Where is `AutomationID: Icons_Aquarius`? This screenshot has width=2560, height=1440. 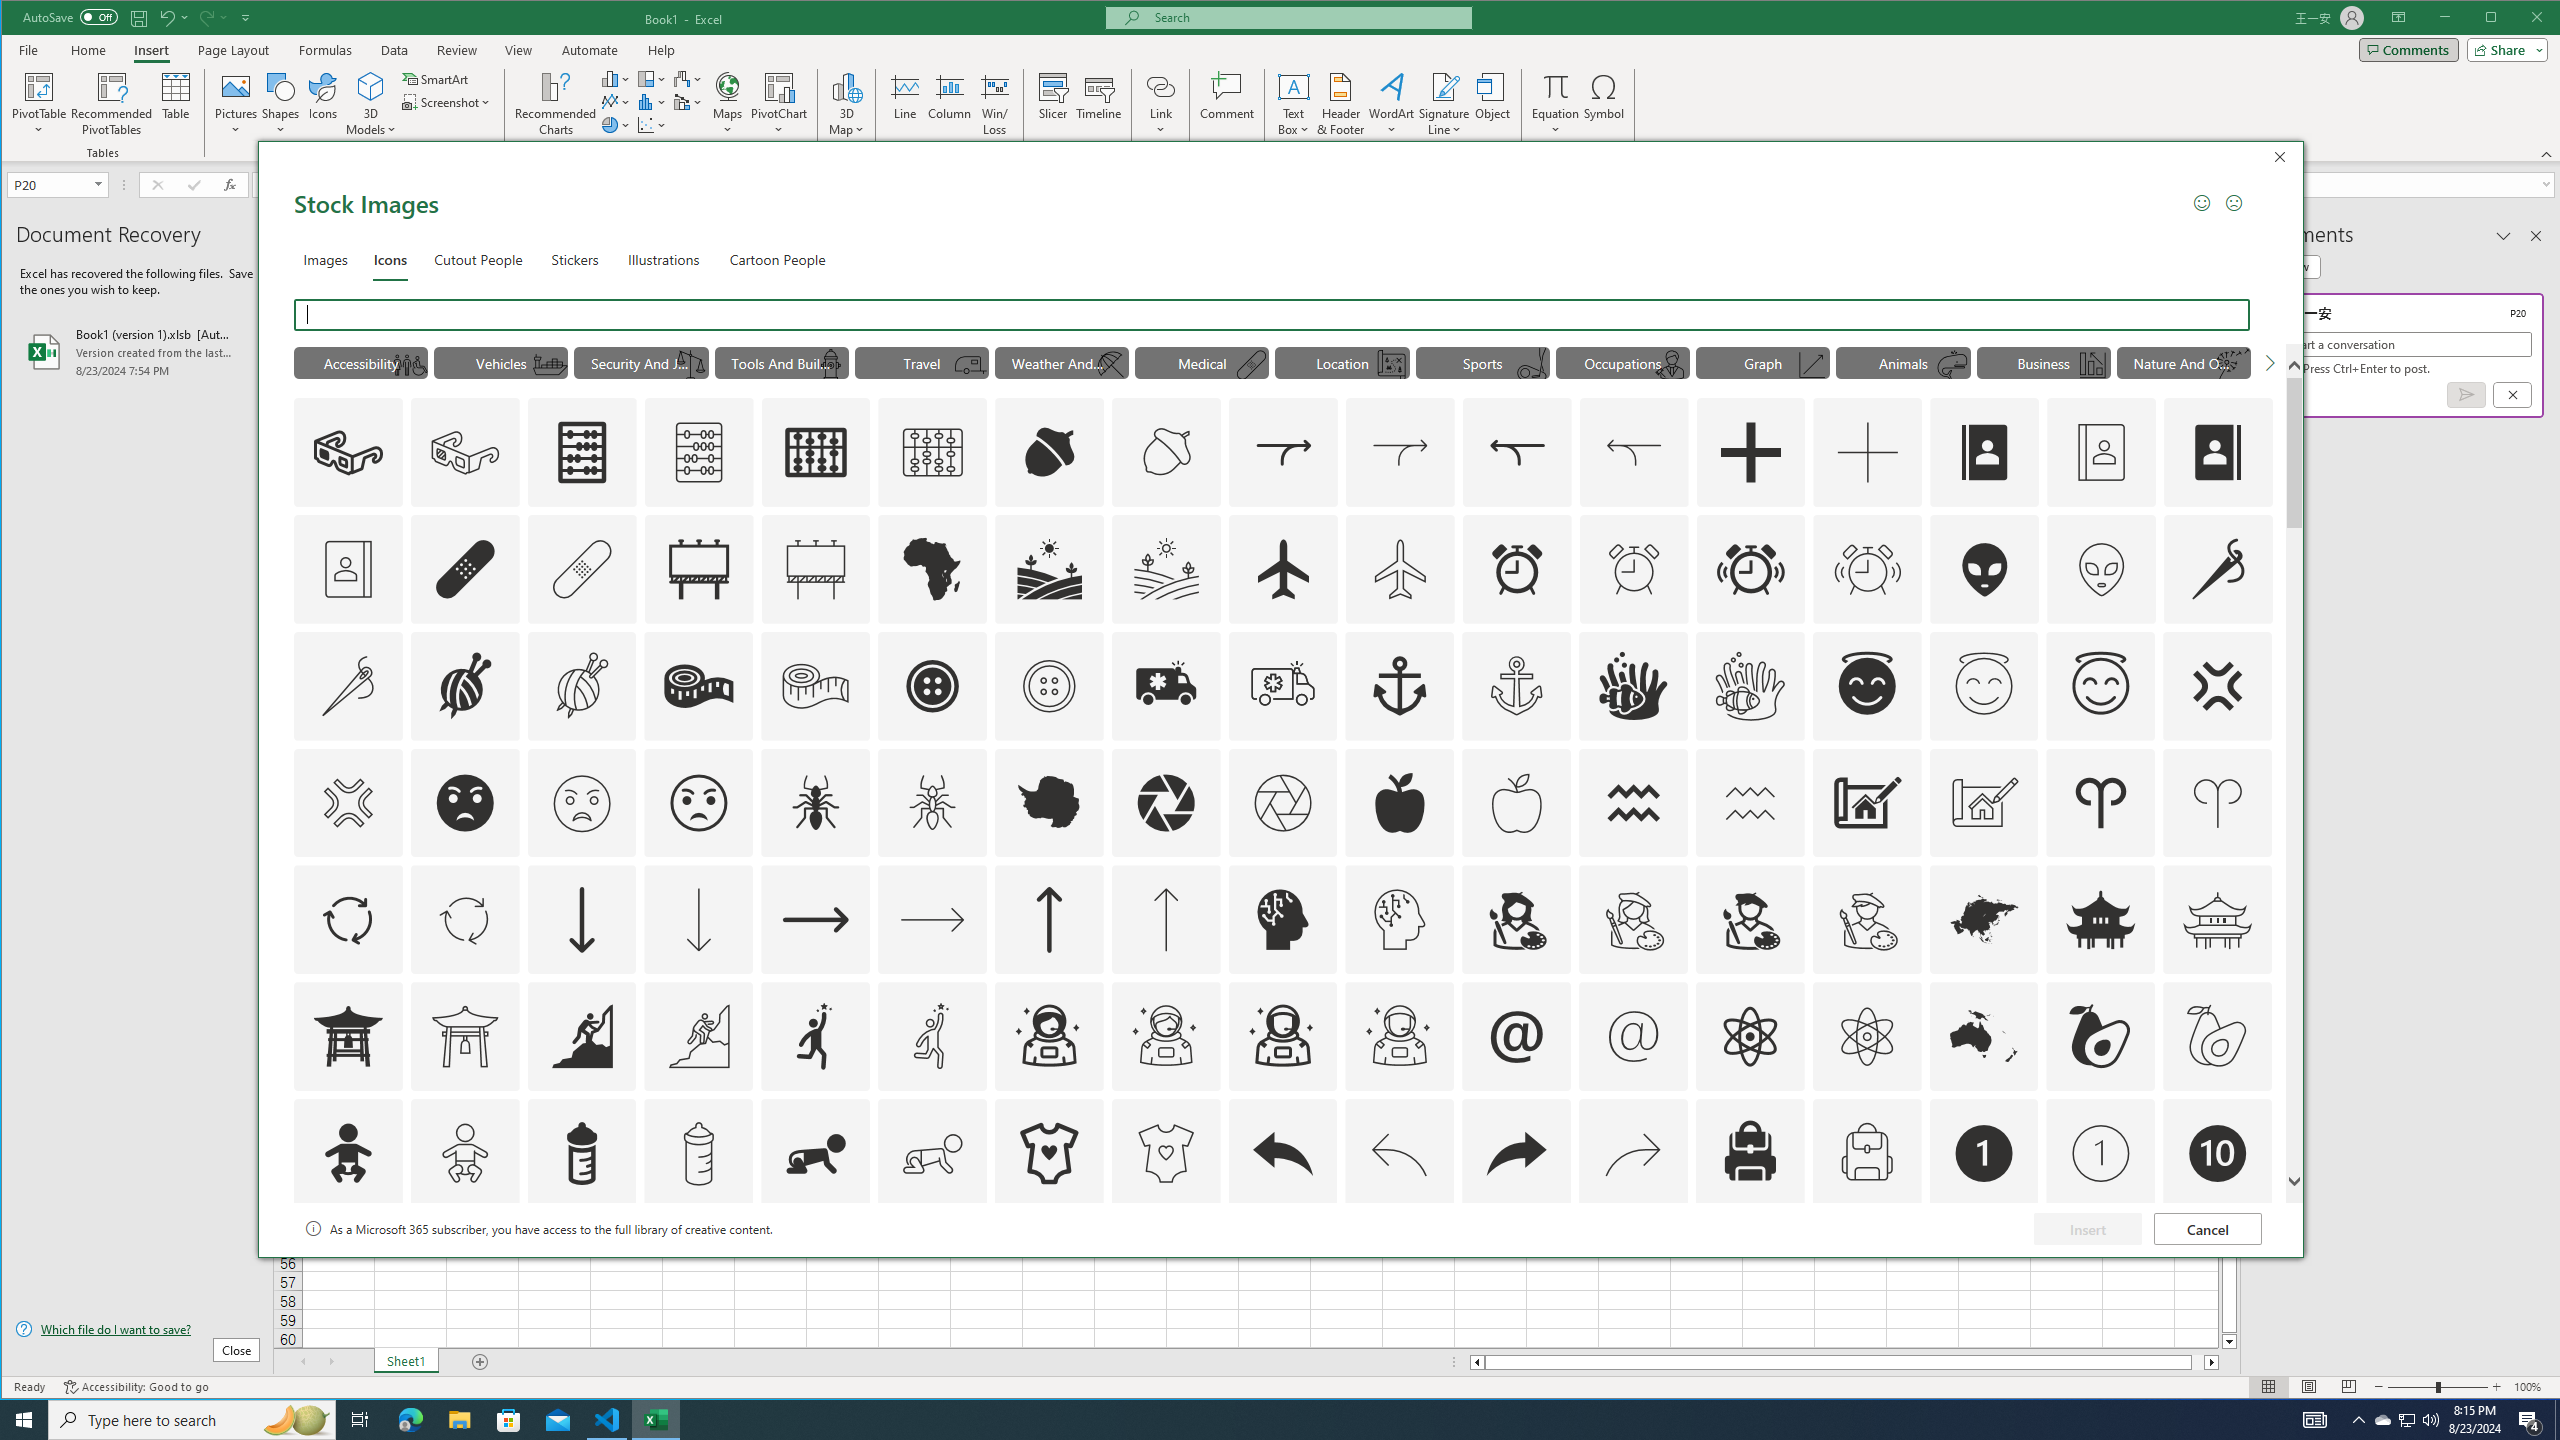 AutomationID: Icons_Aquarius is located at coordinates (1633, 803).